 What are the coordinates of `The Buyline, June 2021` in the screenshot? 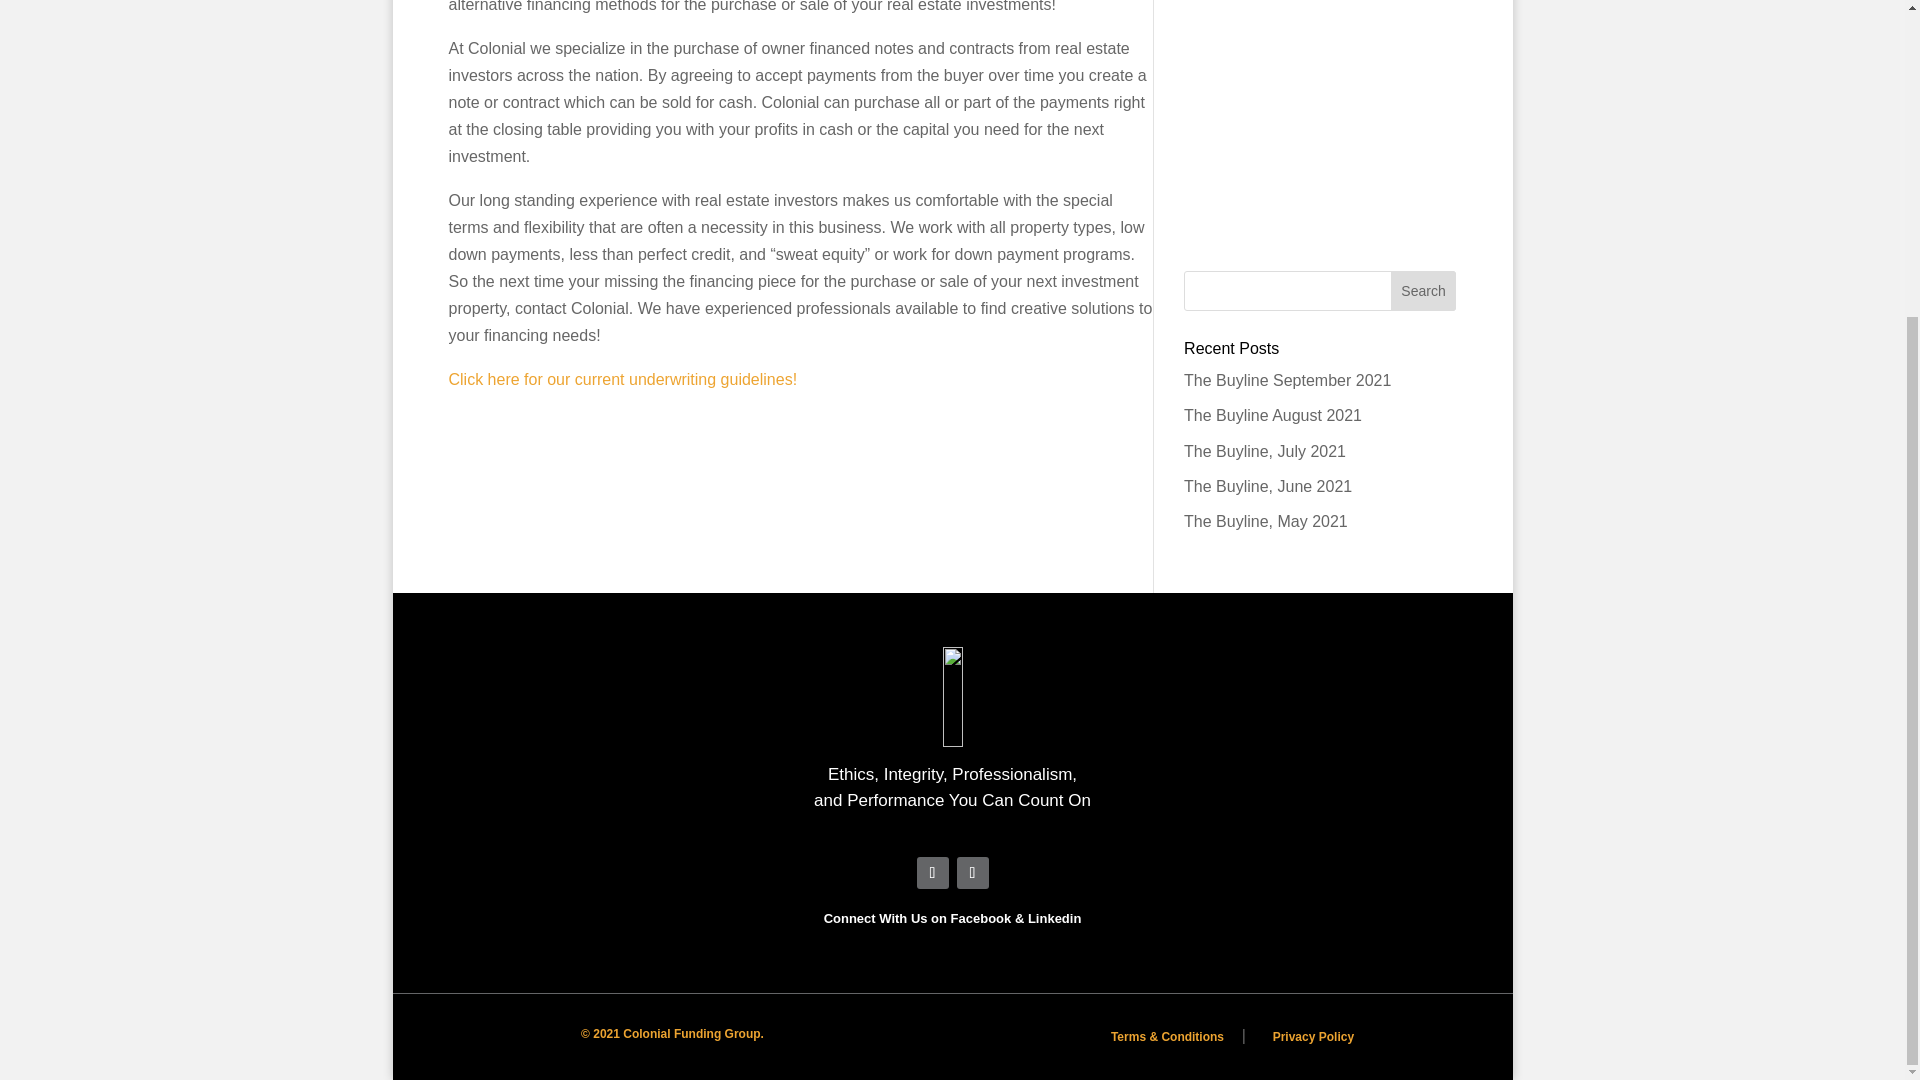 It's located at (1268, 486).